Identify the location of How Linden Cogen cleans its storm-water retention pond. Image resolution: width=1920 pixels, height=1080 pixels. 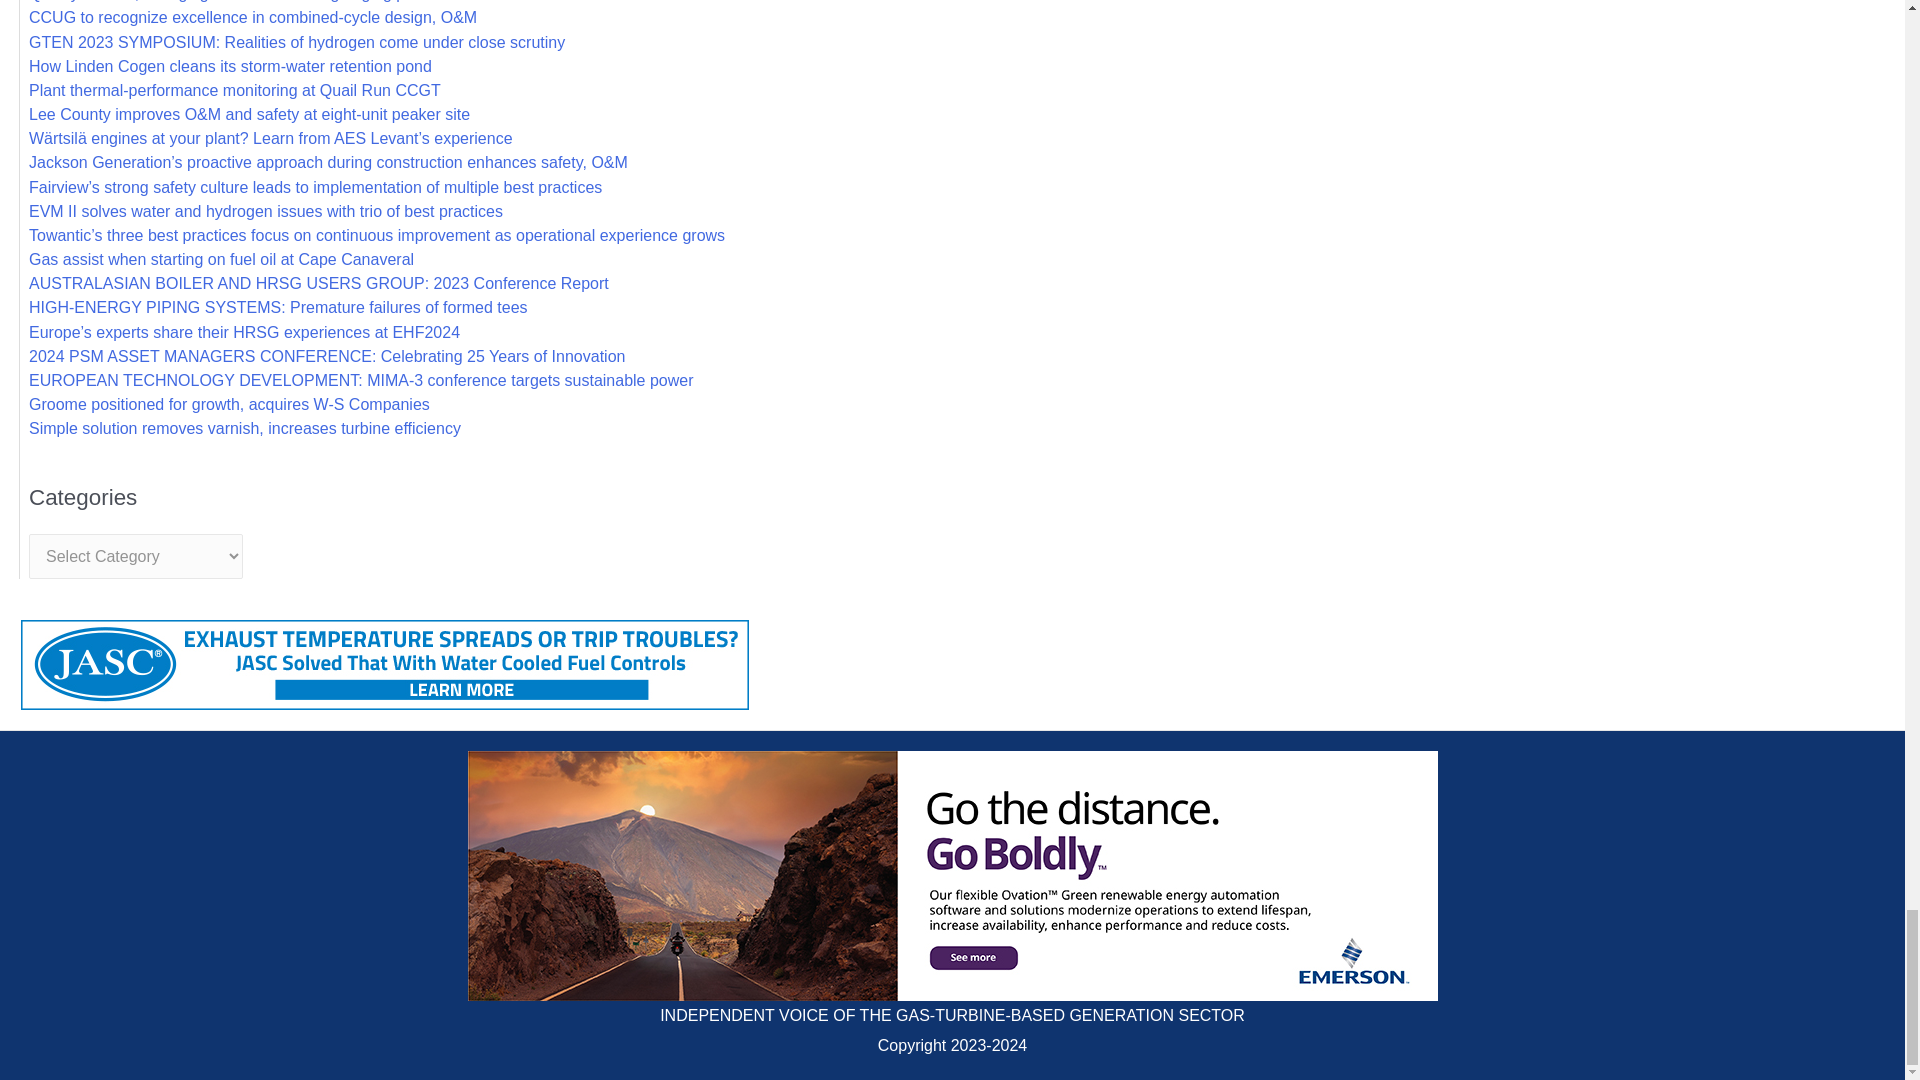
(230, 66).